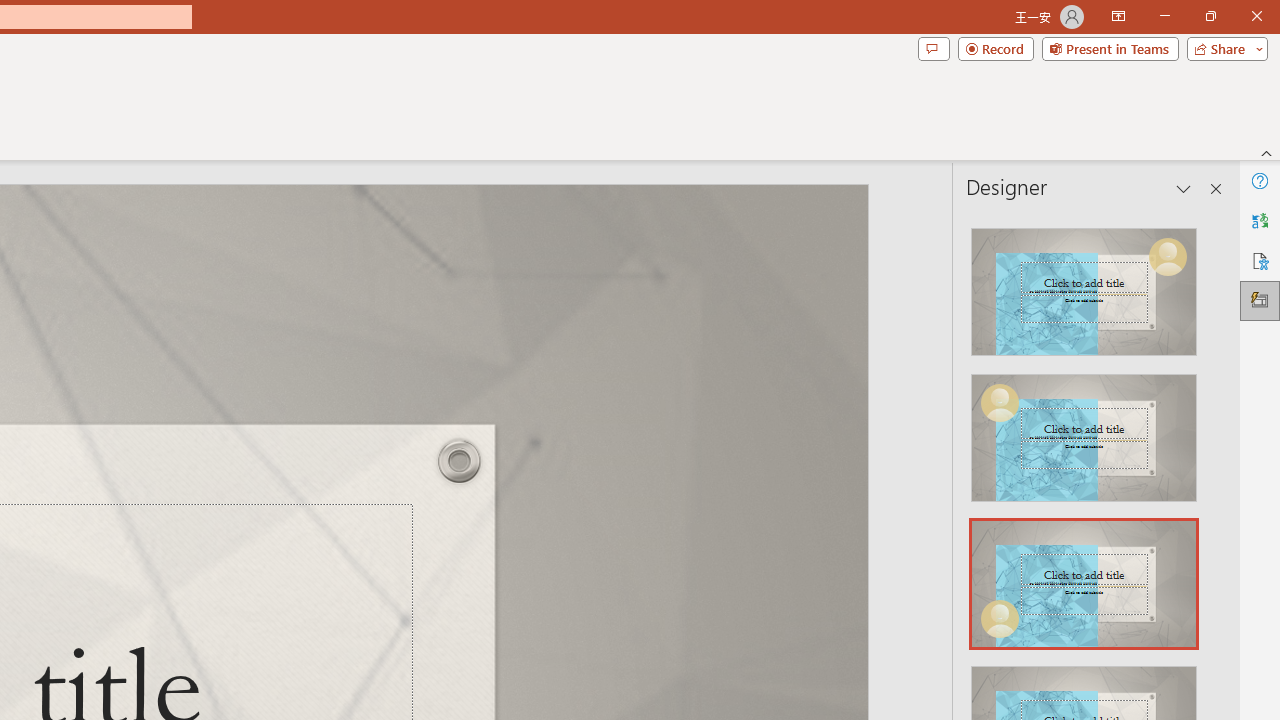  I want to click on Accessibility, so click(1260, 260).